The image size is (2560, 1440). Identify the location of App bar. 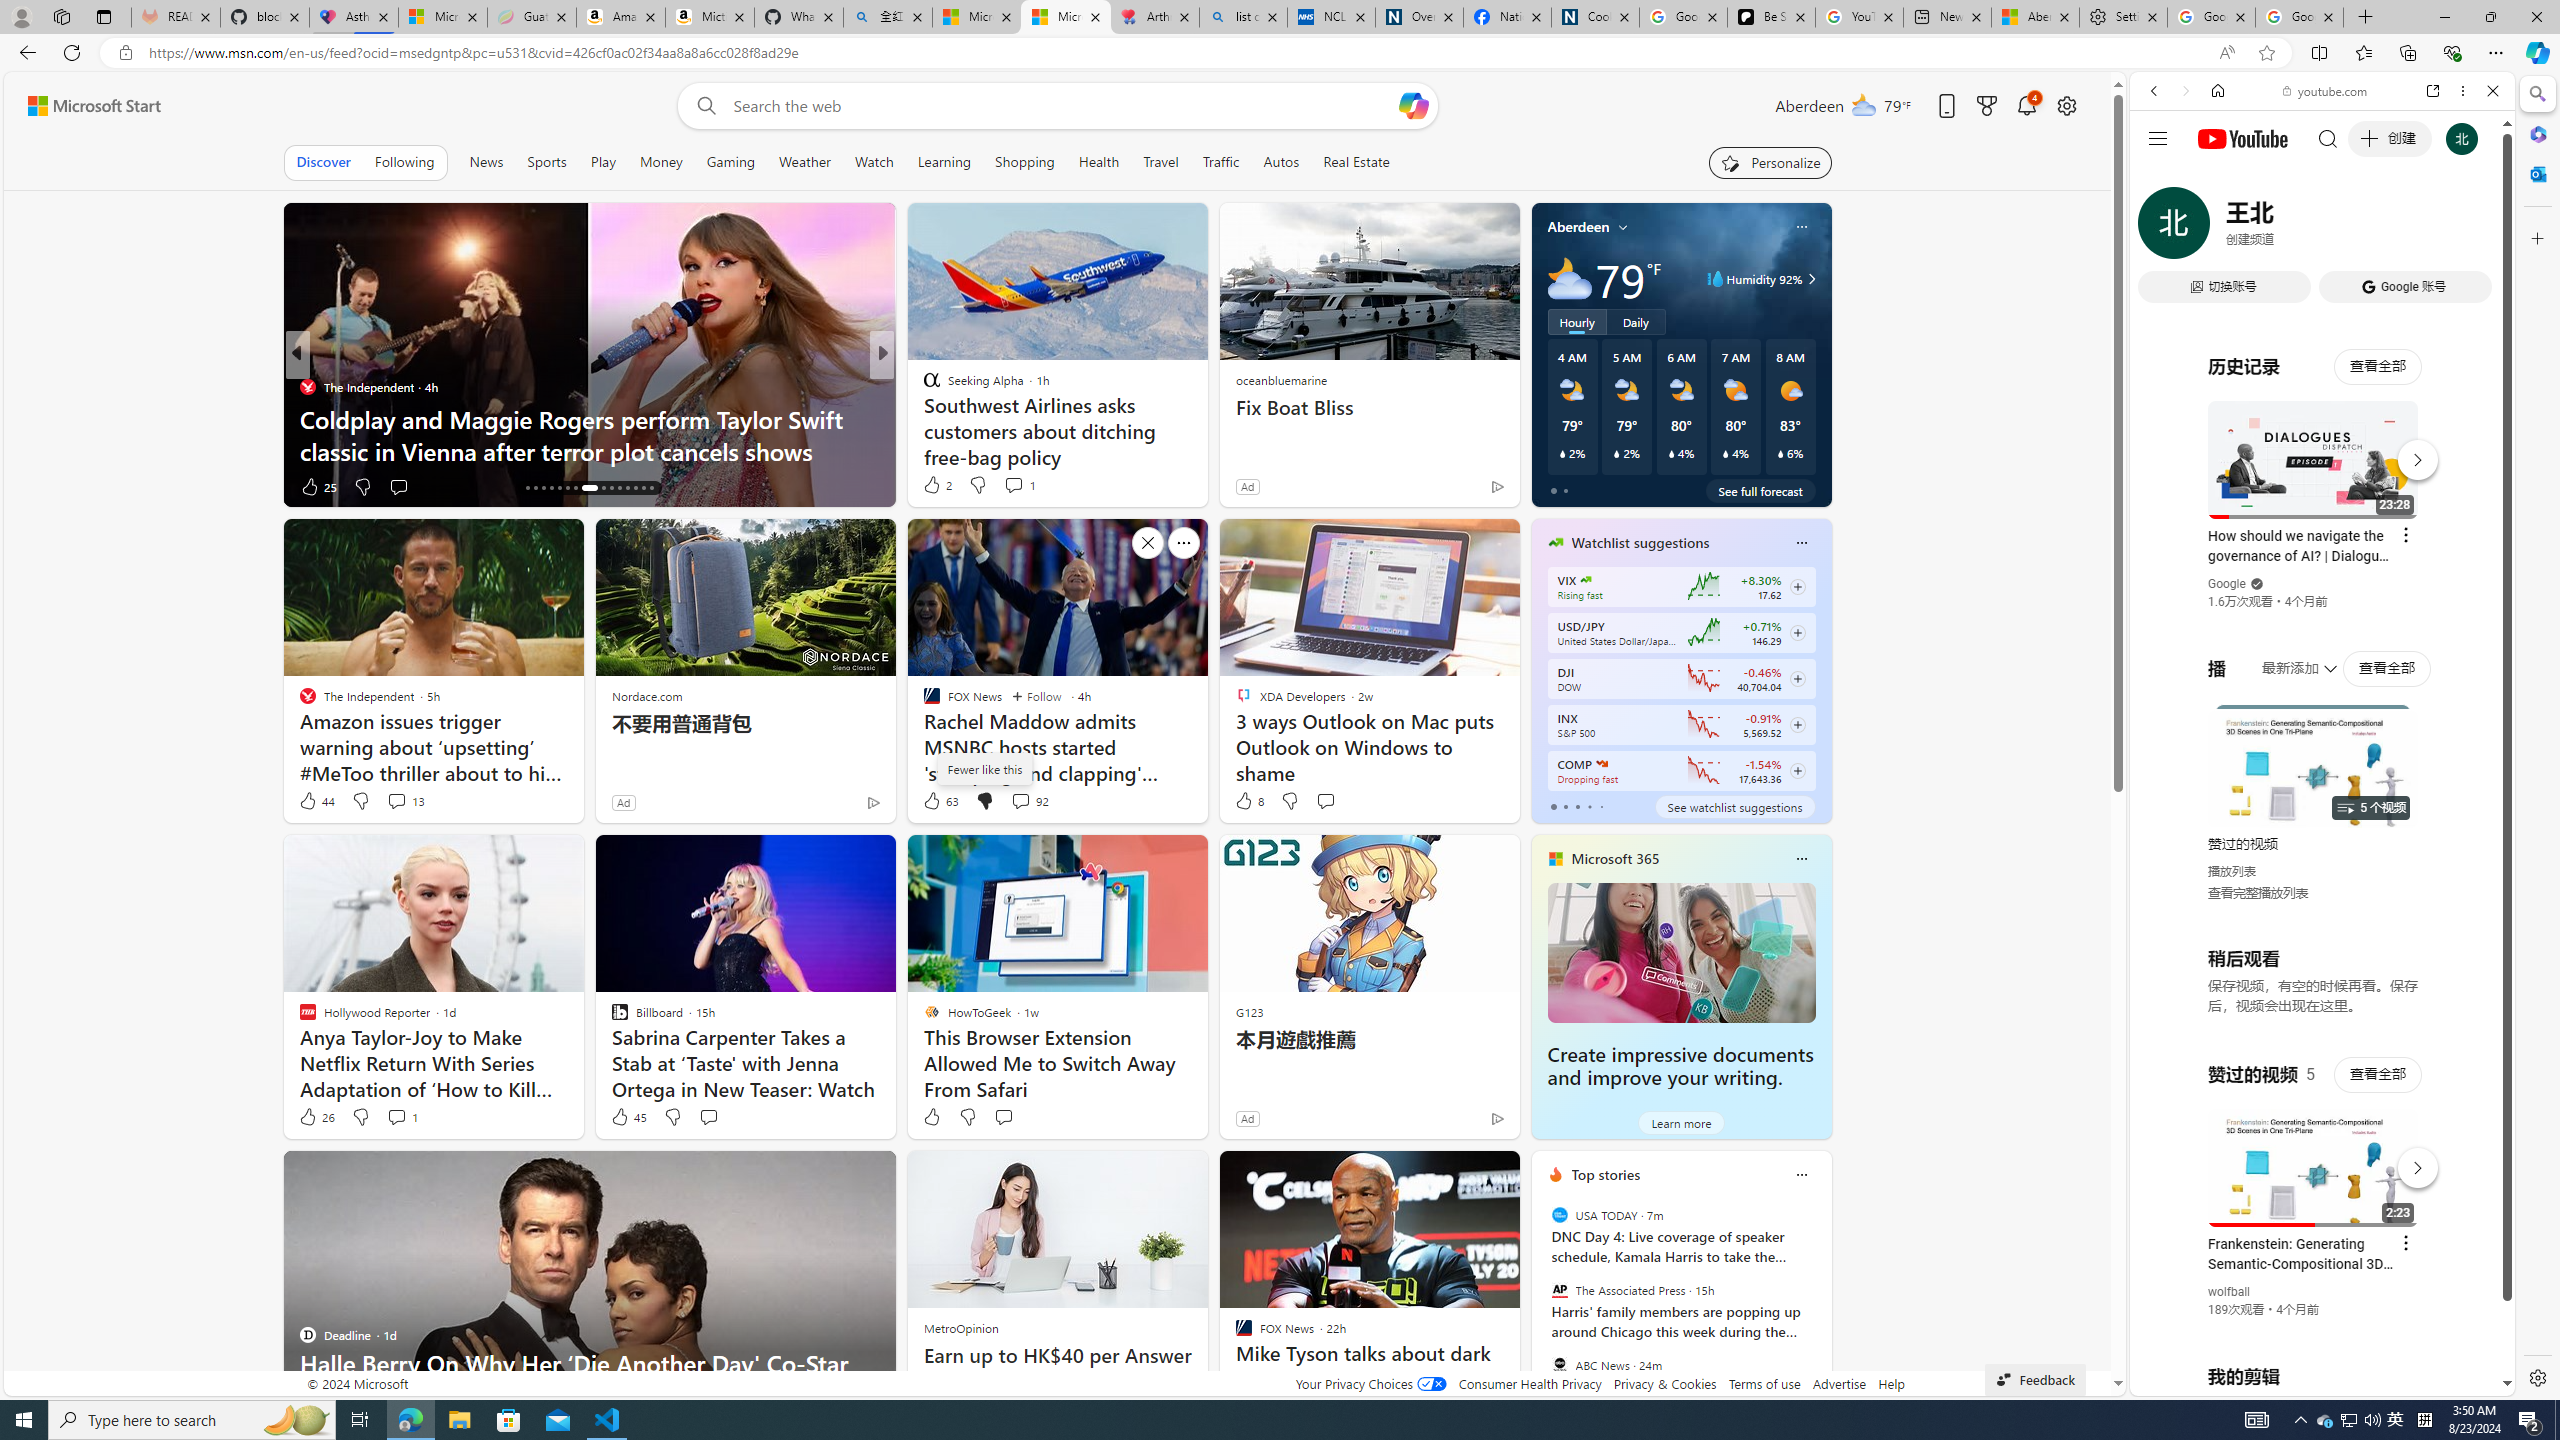
(1280, 53).